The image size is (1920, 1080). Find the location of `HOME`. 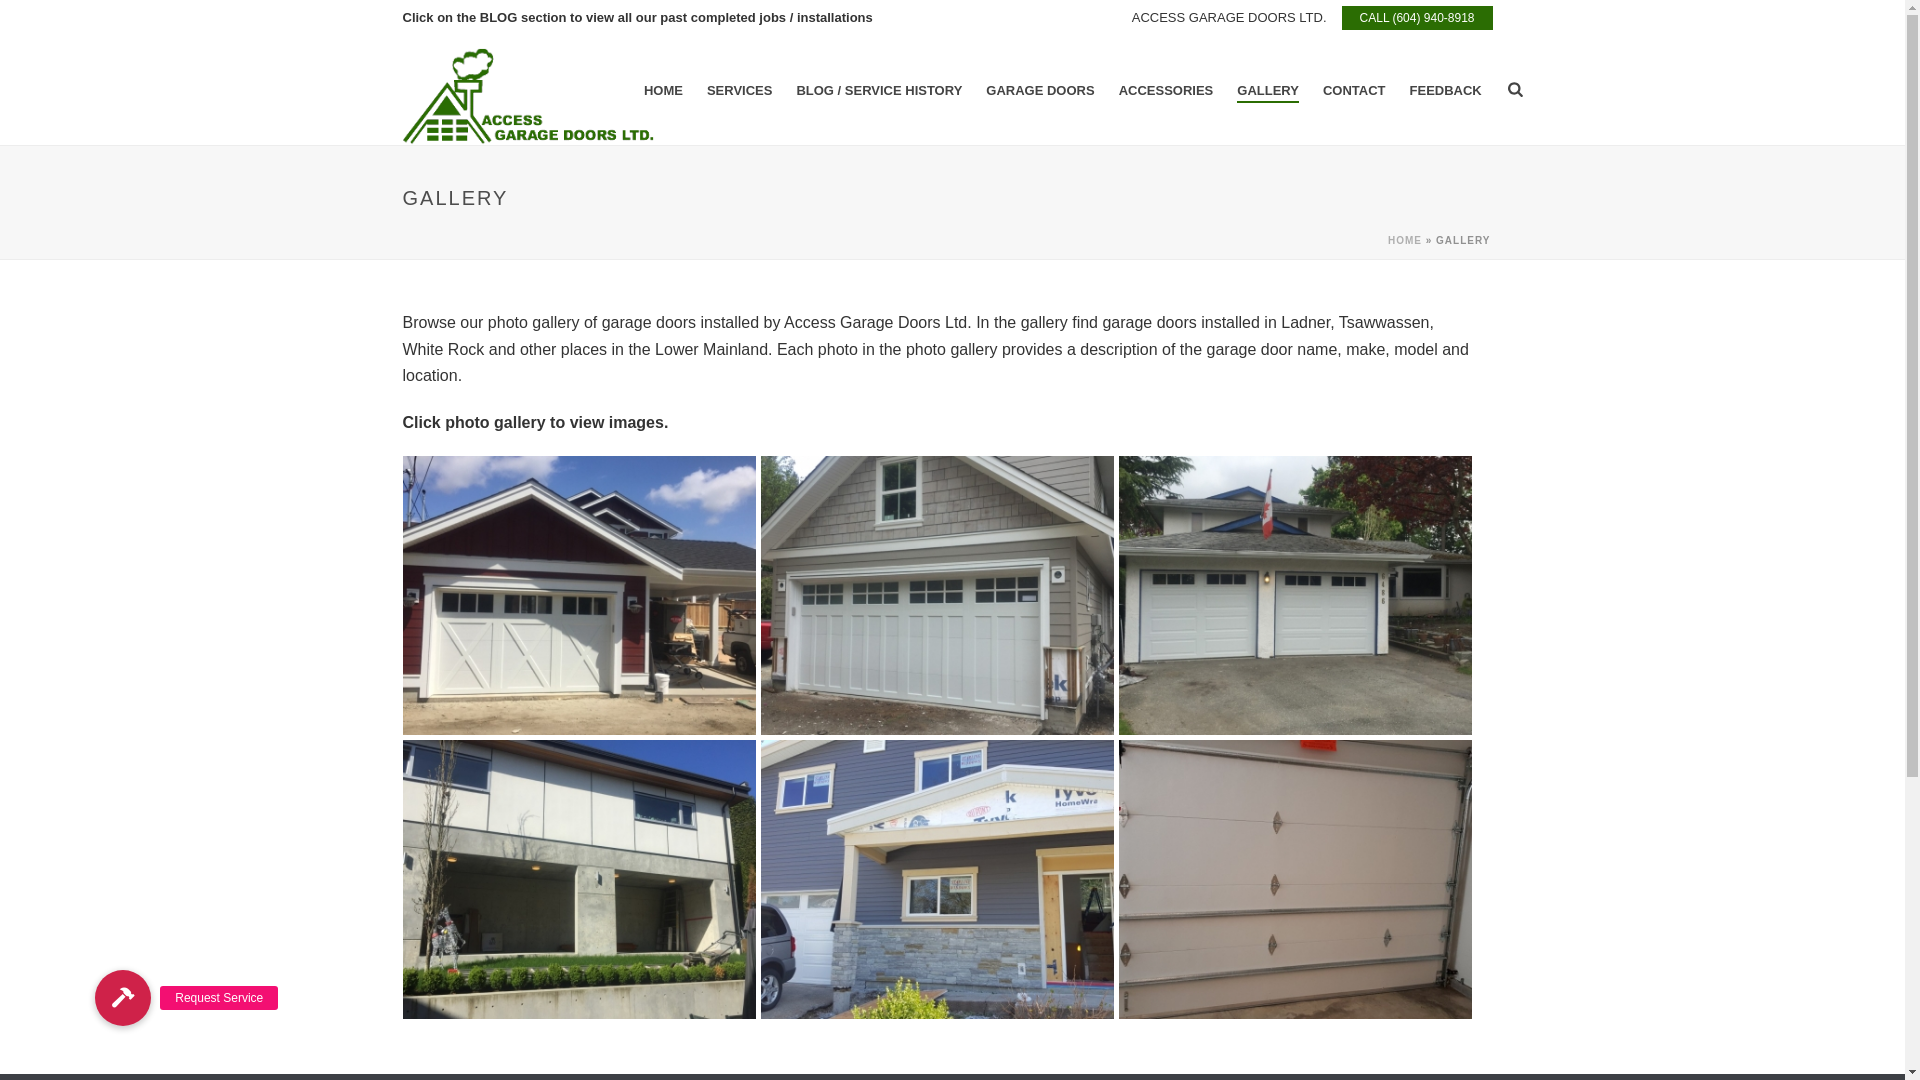

HOME is located at coordinates (664, 91).